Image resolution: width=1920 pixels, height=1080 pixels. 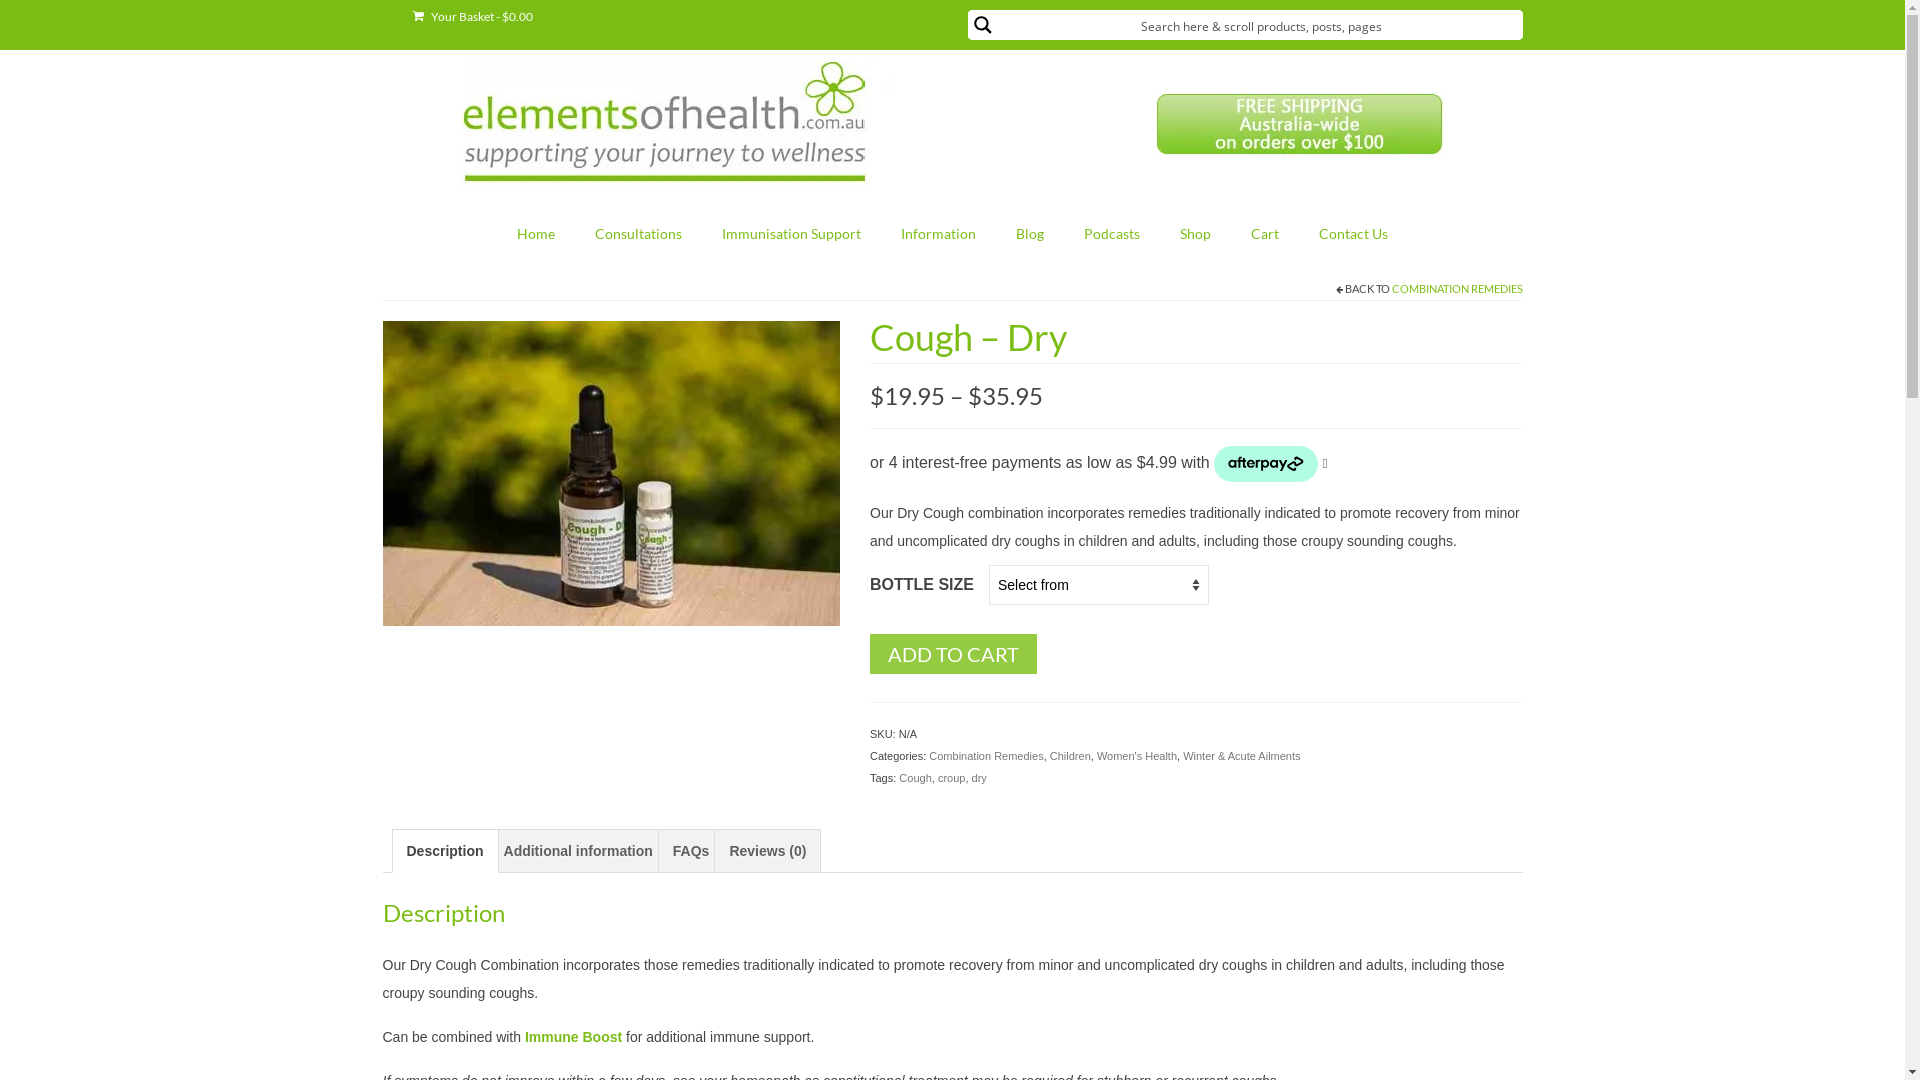 I want to click on Home, so click(x=536, y=234).